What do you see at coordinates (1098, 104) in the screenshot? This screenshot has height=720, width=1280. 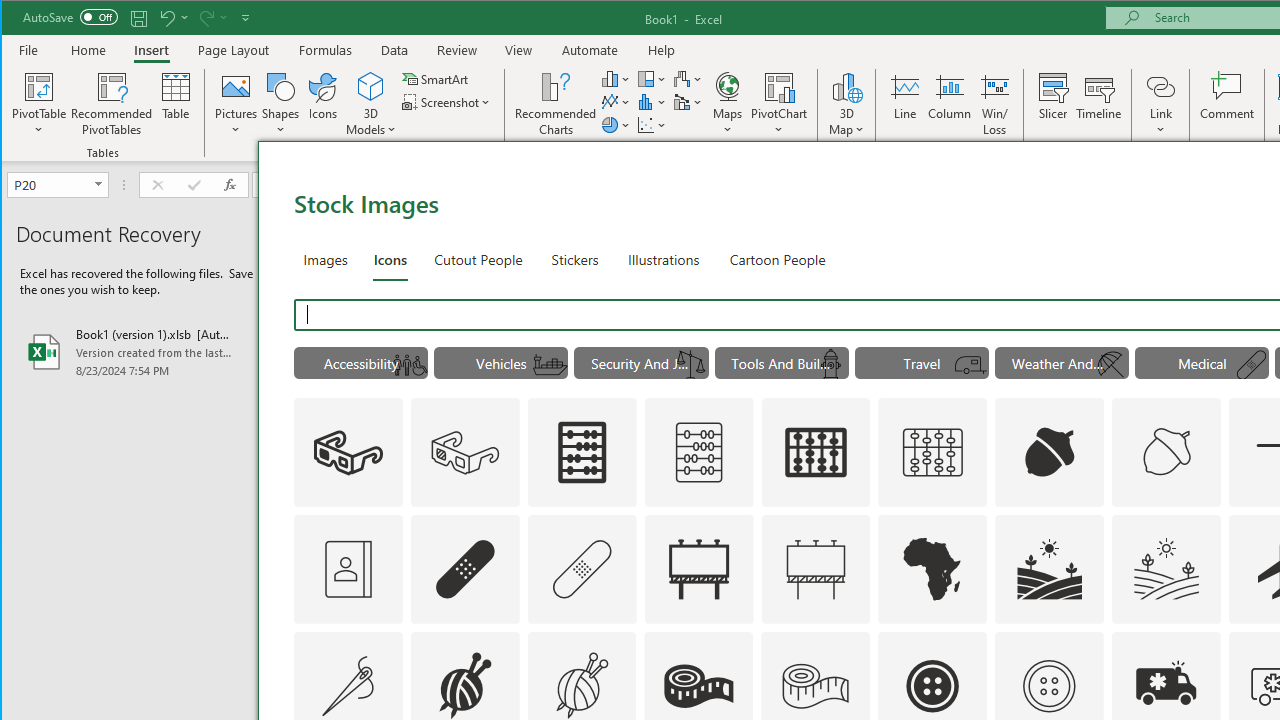 I see `Timeline` at bounding box center [1098, 104].